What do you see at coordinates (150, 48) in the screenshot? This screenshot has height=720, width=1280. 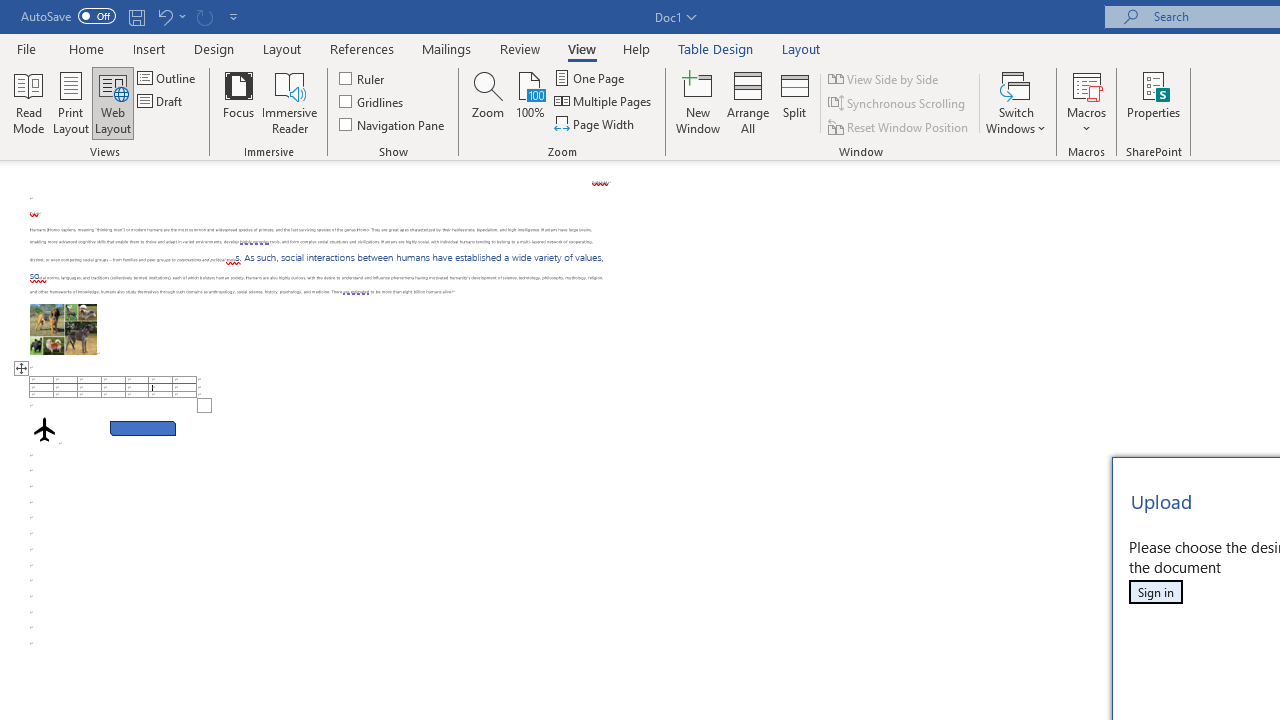 I see `Insert` at bounding box center [150, 48].